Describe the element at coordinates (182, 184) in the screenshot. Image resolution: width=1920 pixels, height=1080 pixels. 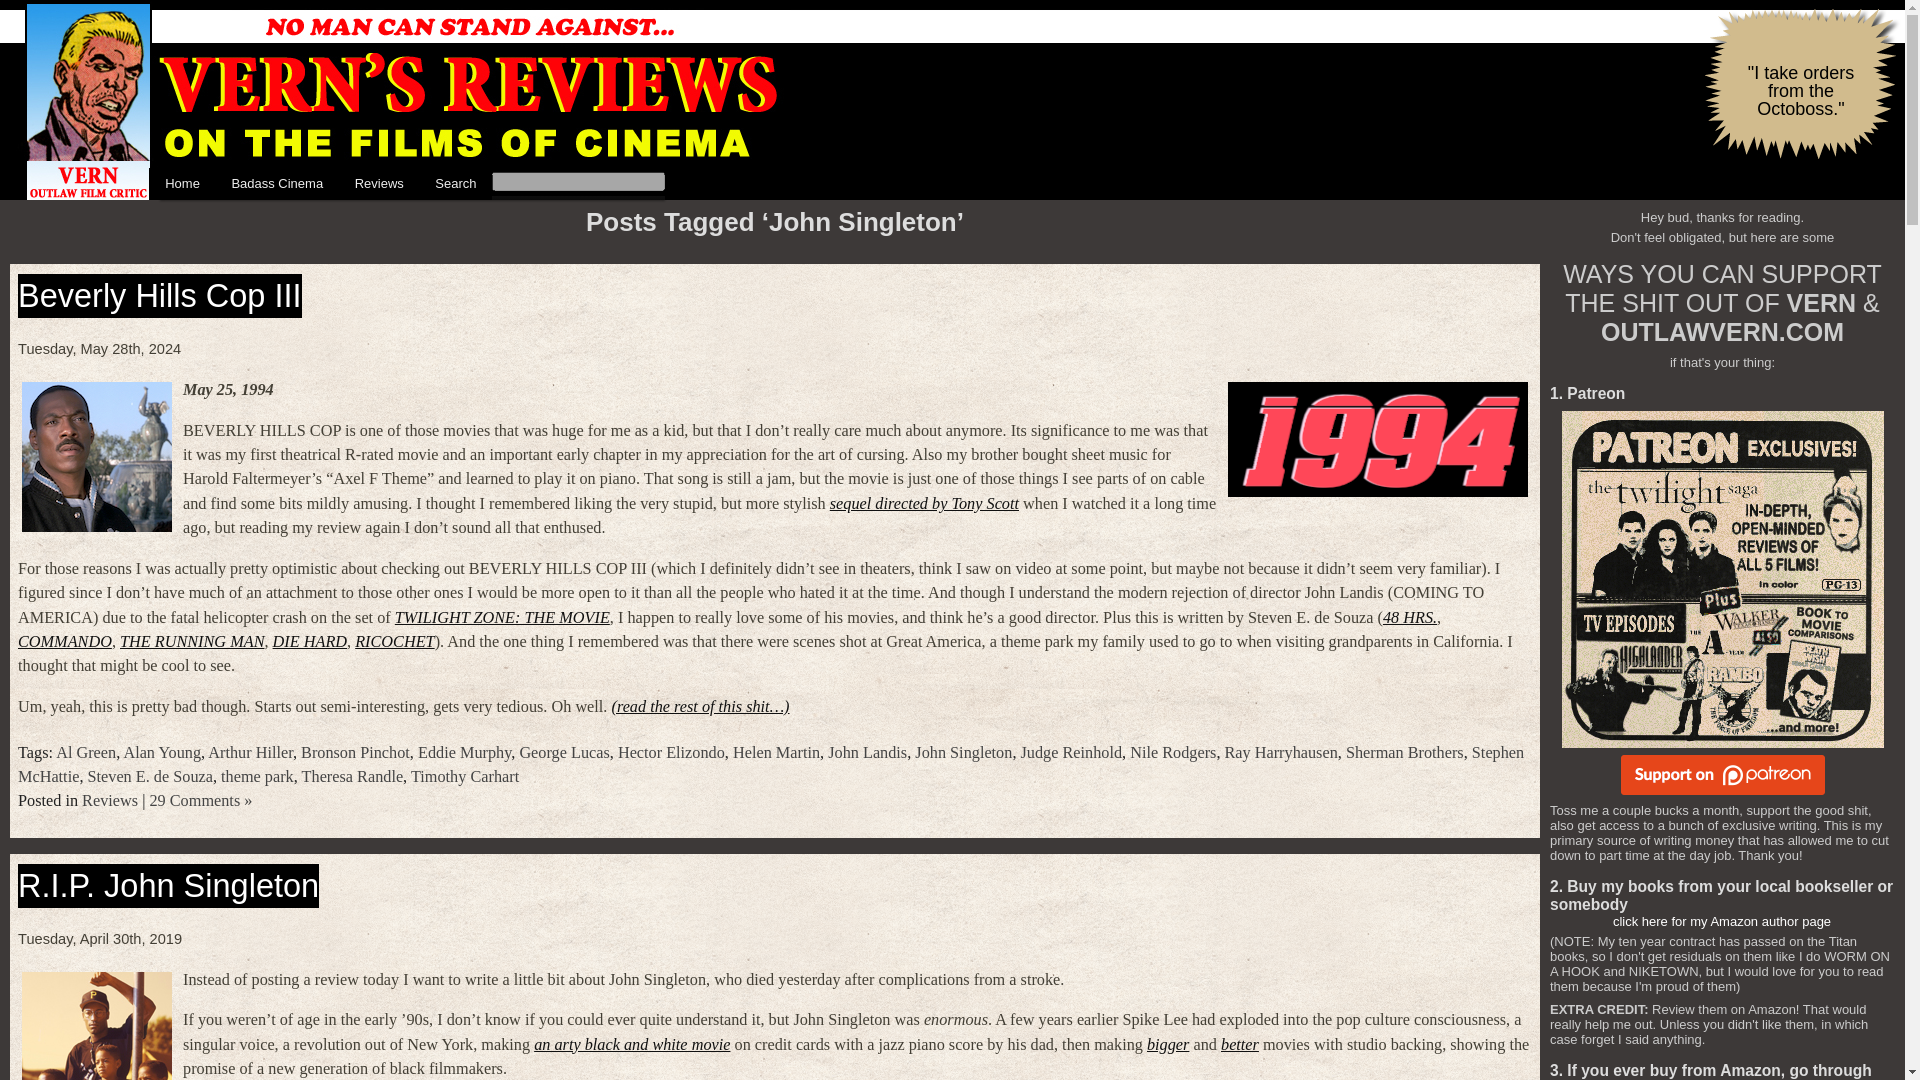
I see `Home` at that location.